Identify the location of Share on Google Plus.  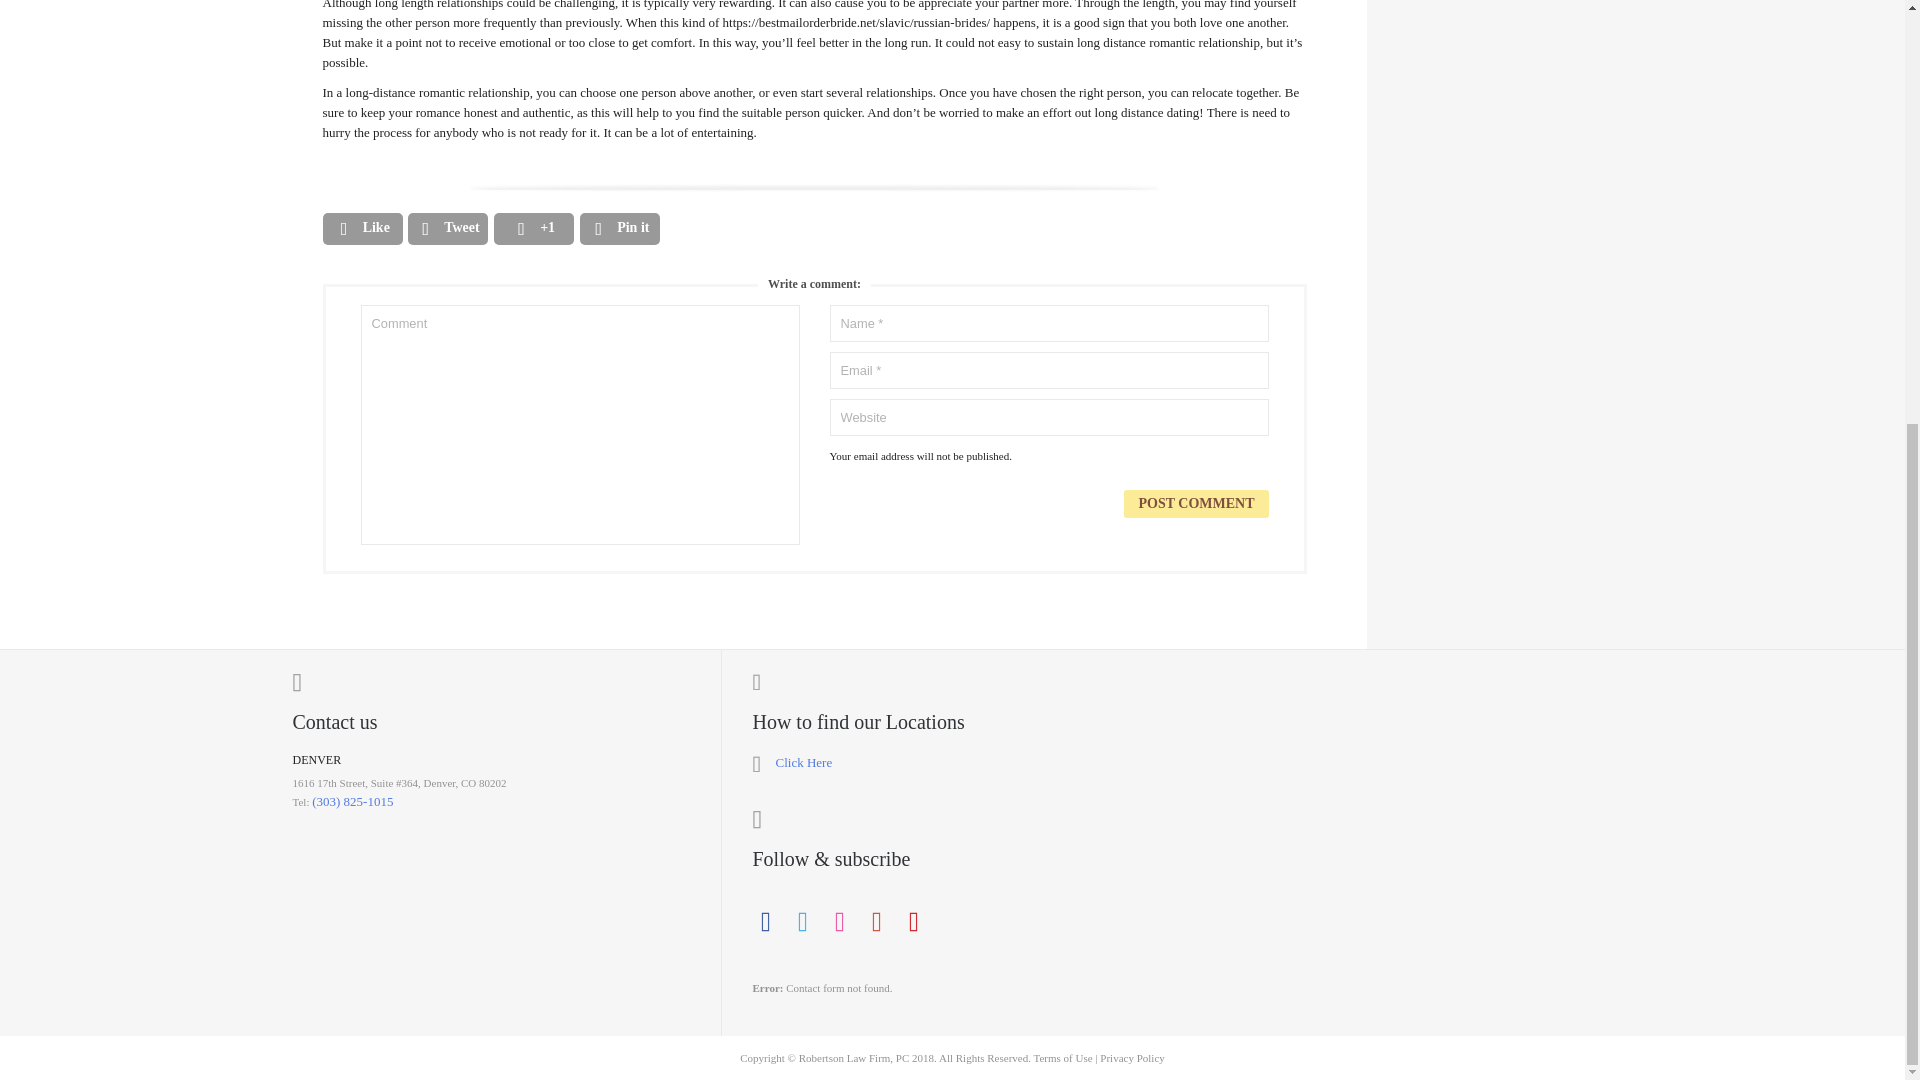
(534, 228).